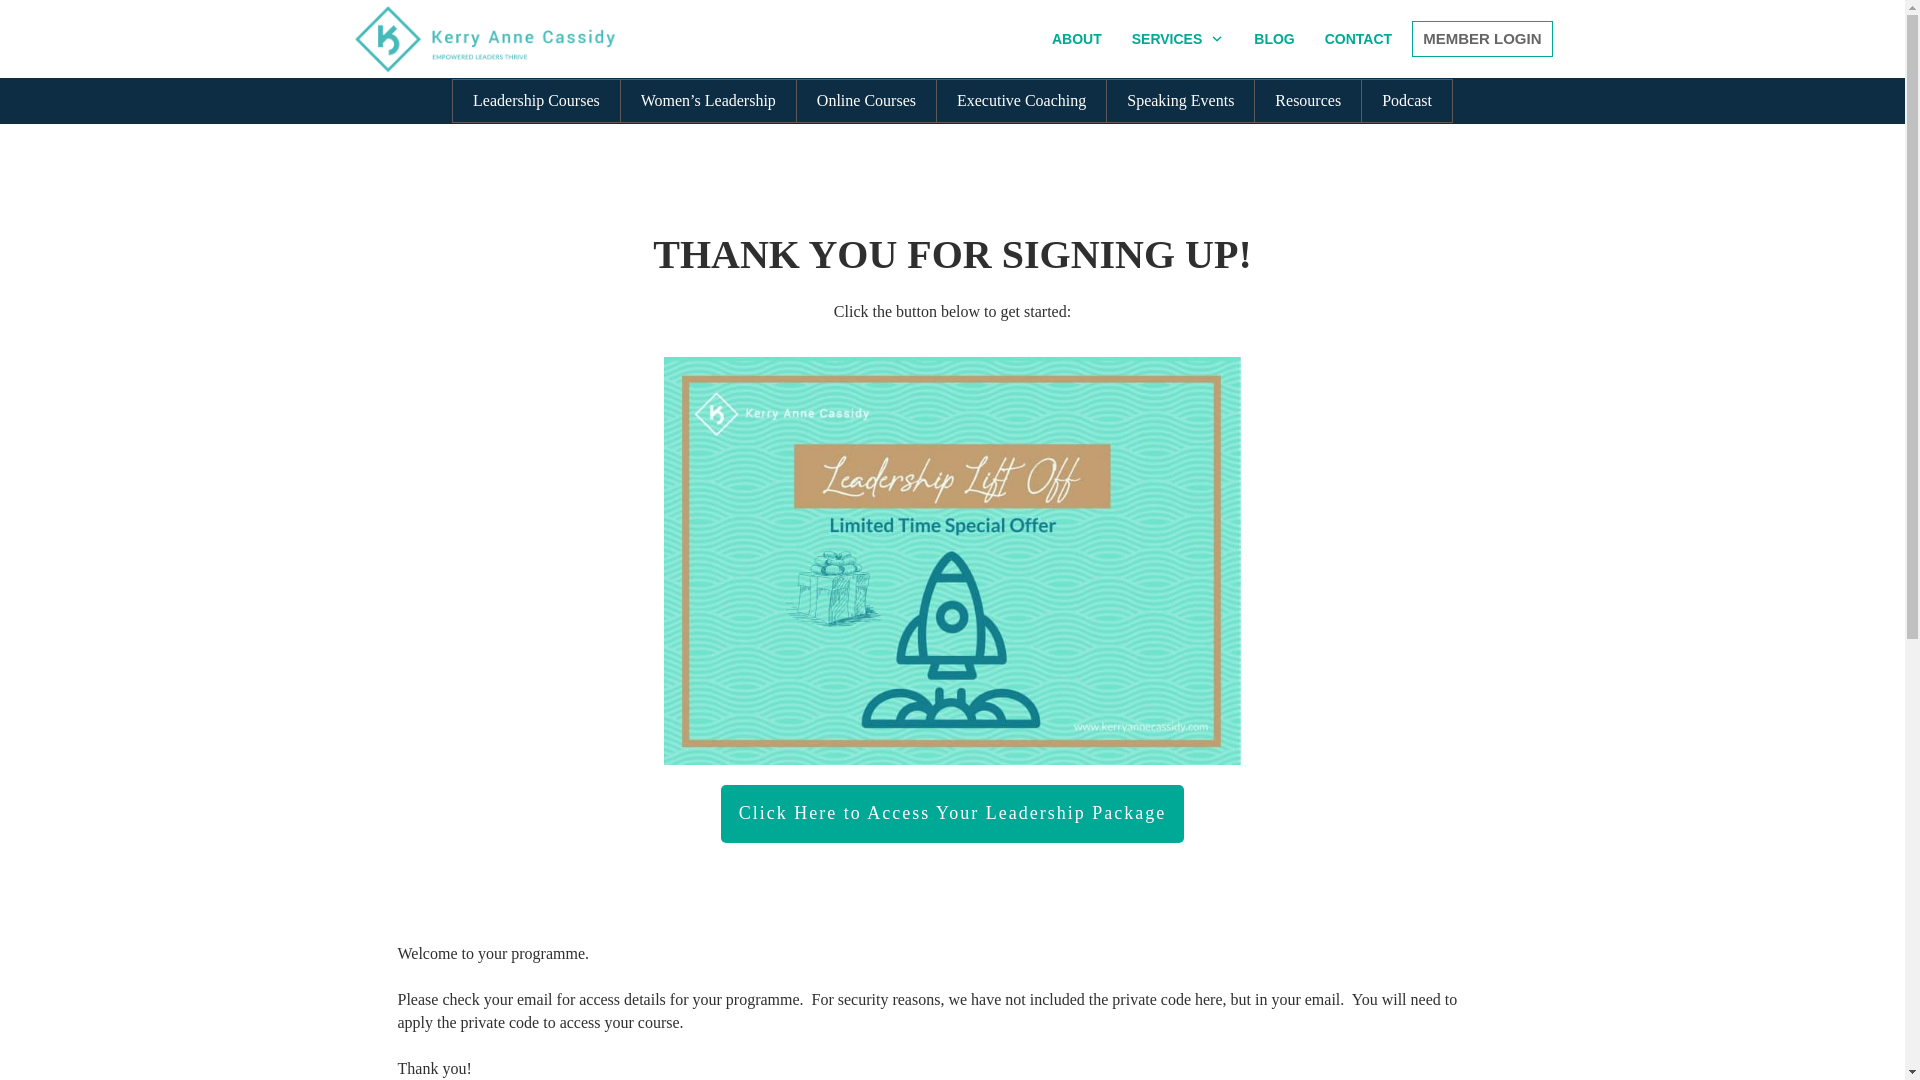 The width and height of the screenshot is (1920, 1080). I want to click on Resources, so click(1307, 100).